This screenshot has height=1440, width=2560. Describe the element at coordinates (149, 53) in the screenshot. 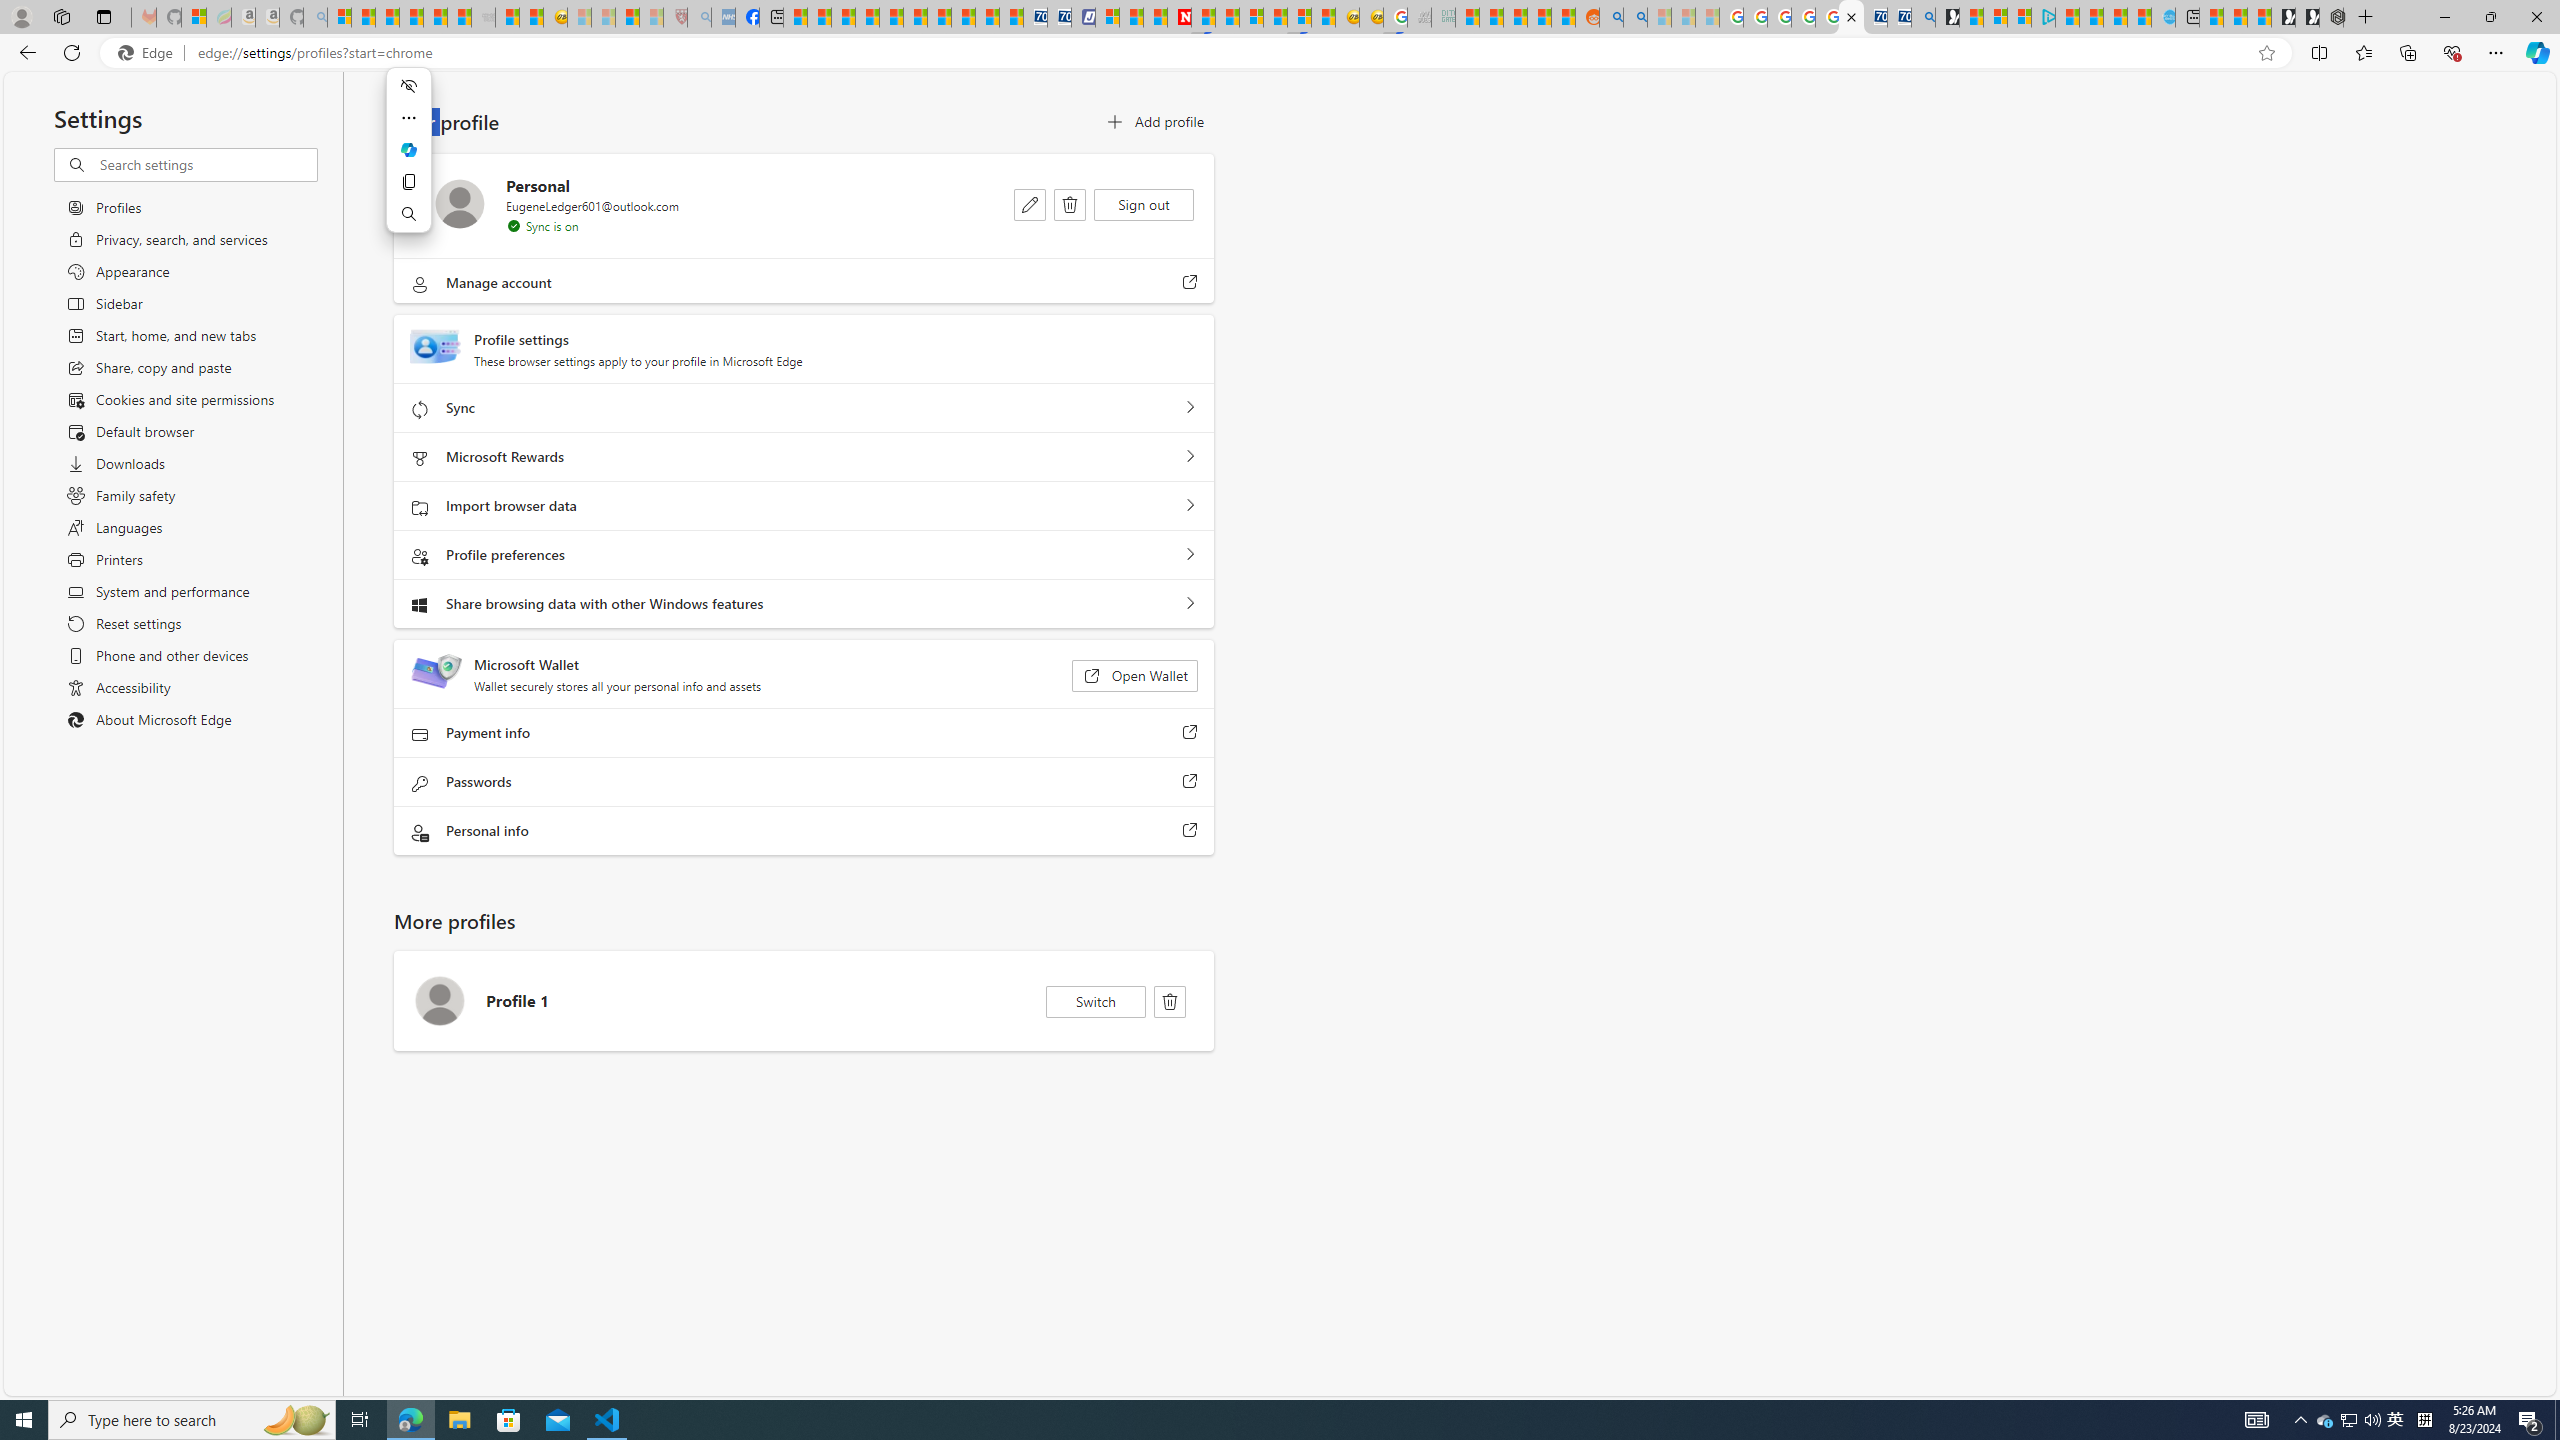

I see `Edge` at that location.